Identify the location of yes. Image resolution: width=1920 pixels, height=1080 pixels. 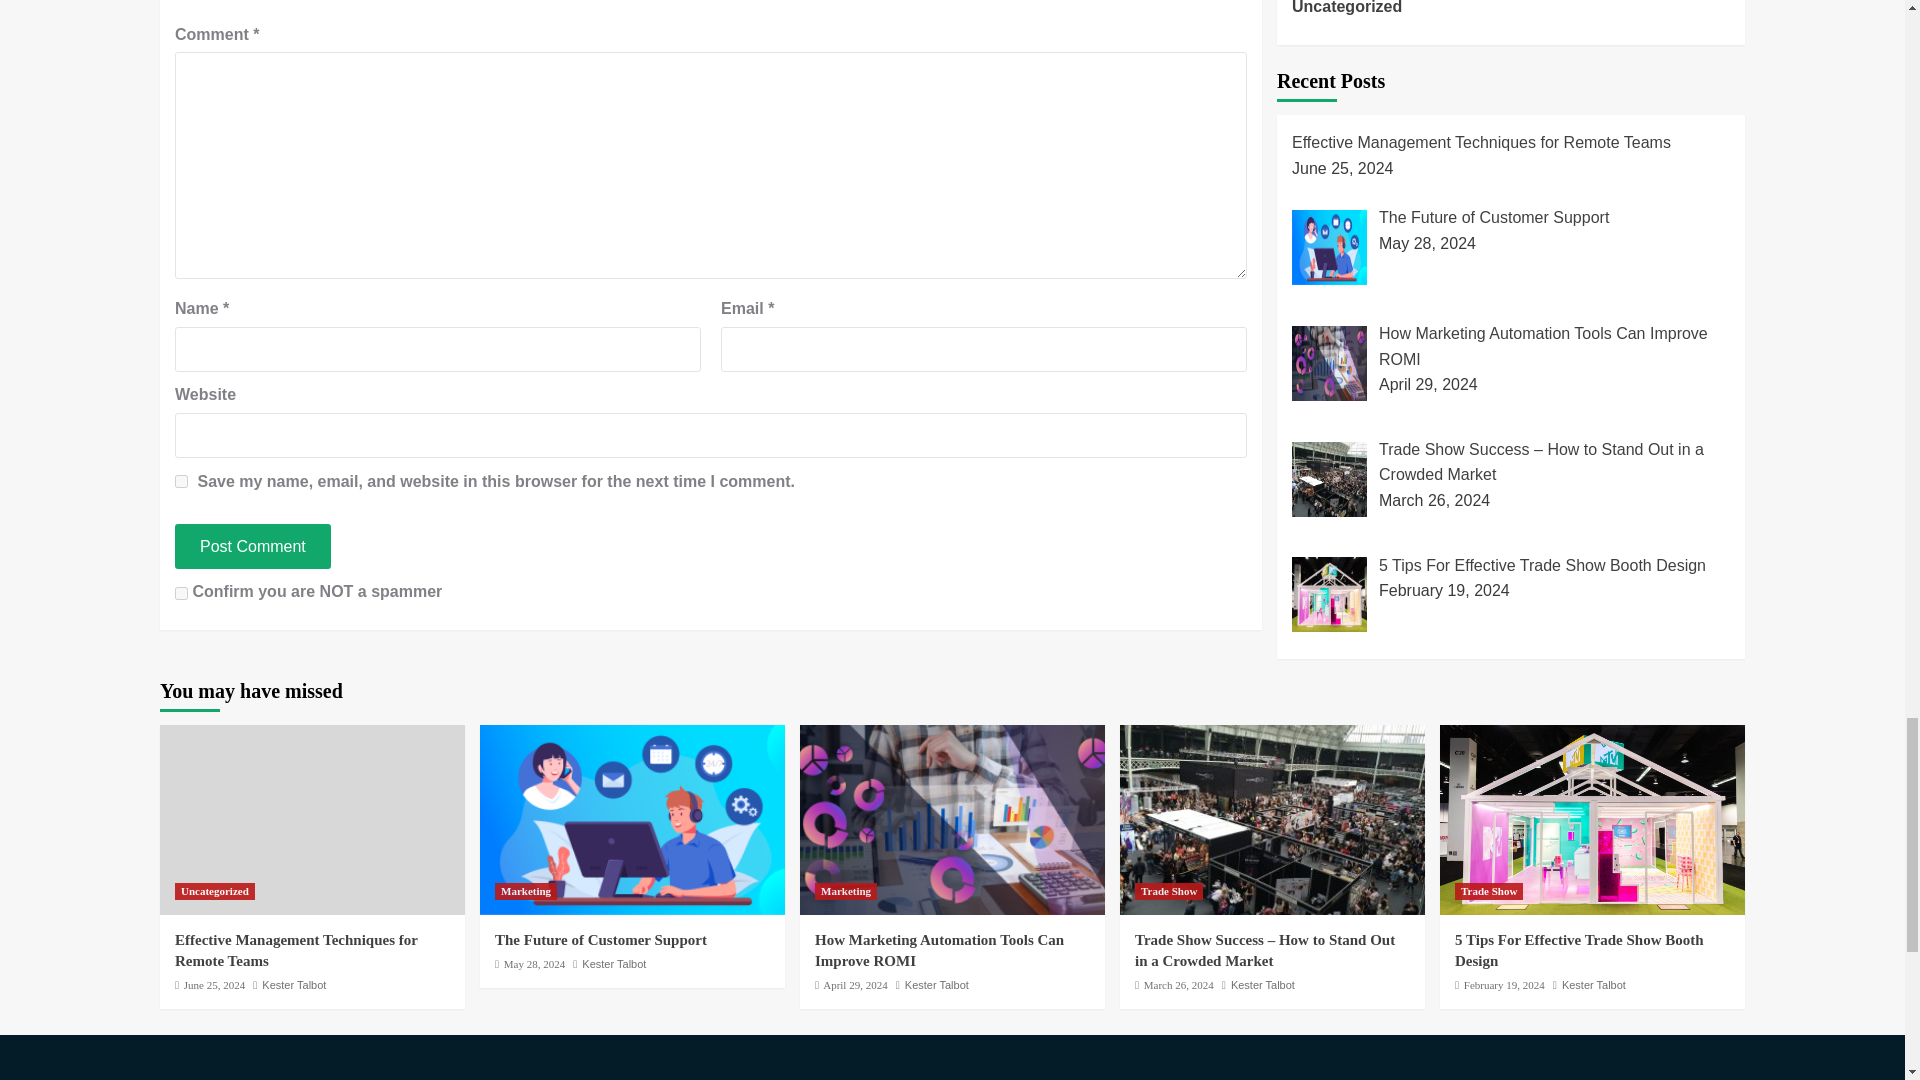
(181, 482).